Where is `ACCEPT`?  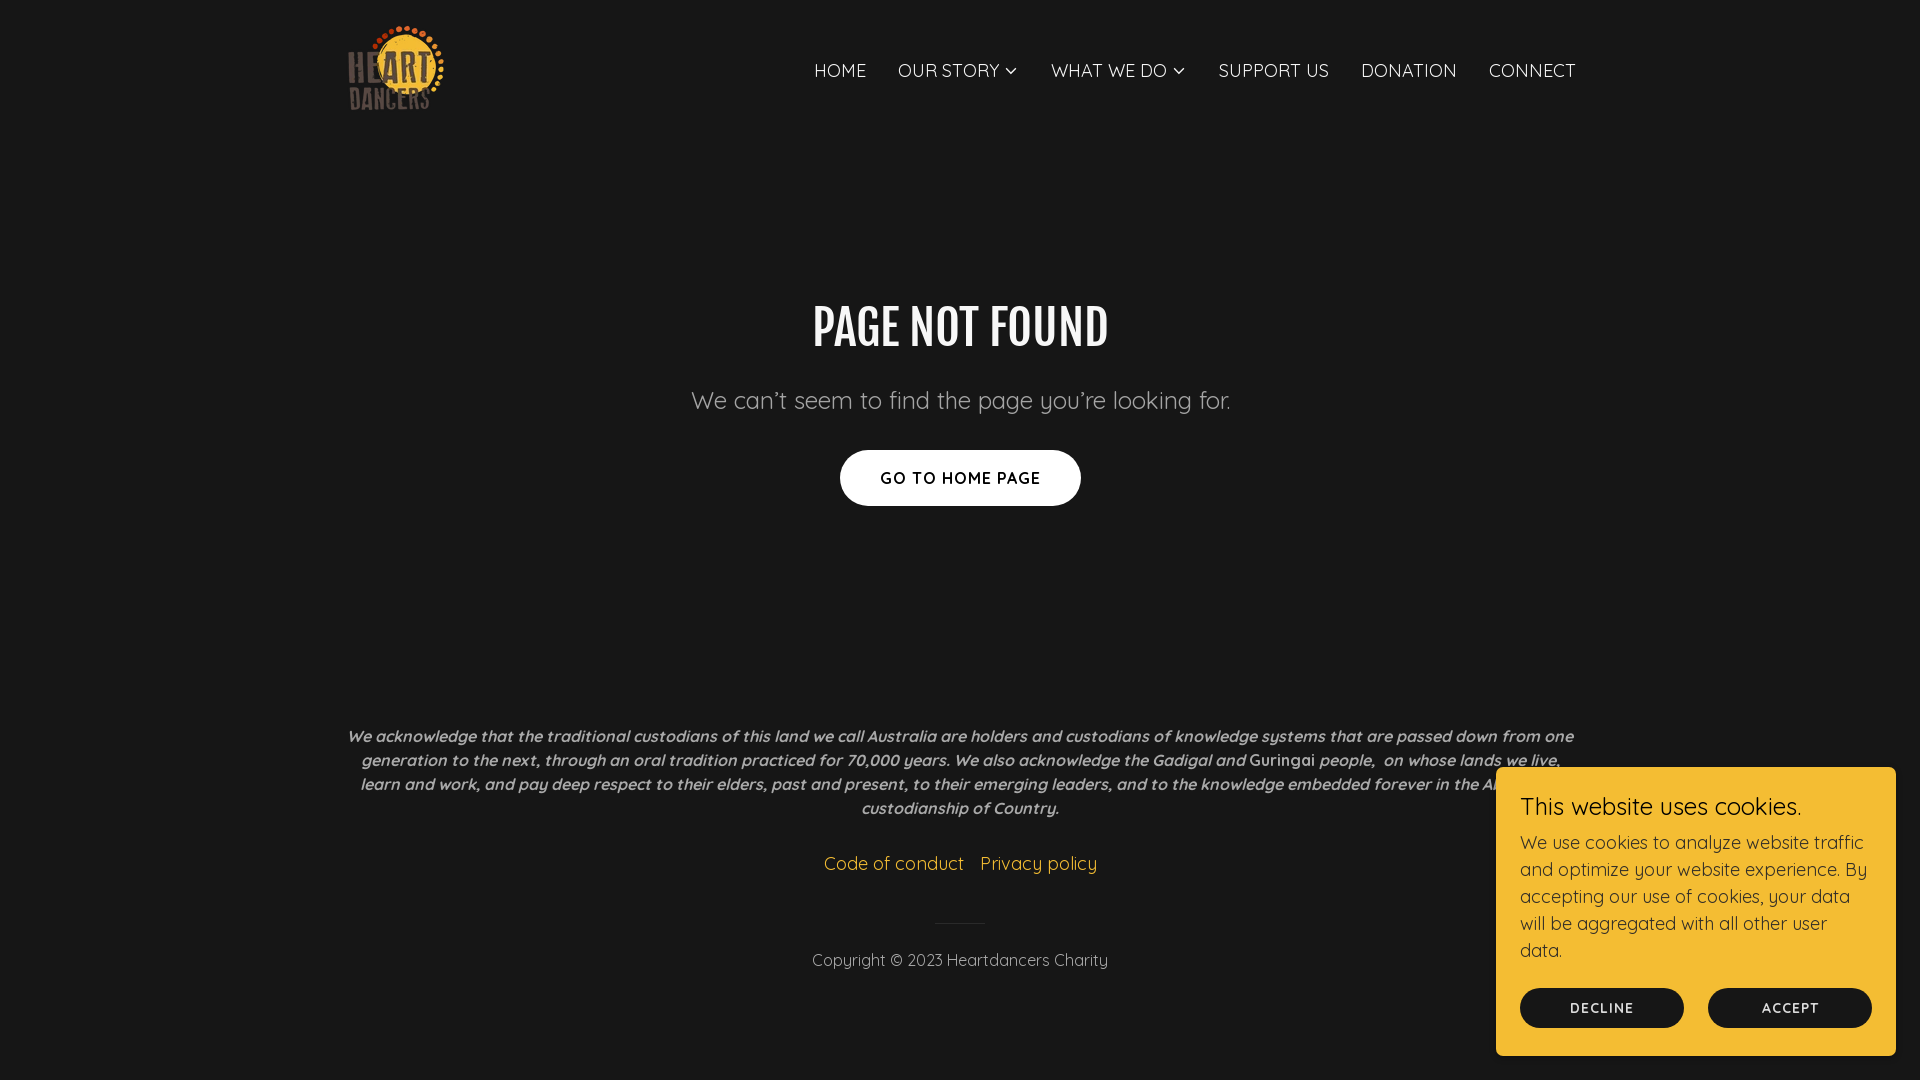
ACCEPT is located at coordinates (1790, 1008).